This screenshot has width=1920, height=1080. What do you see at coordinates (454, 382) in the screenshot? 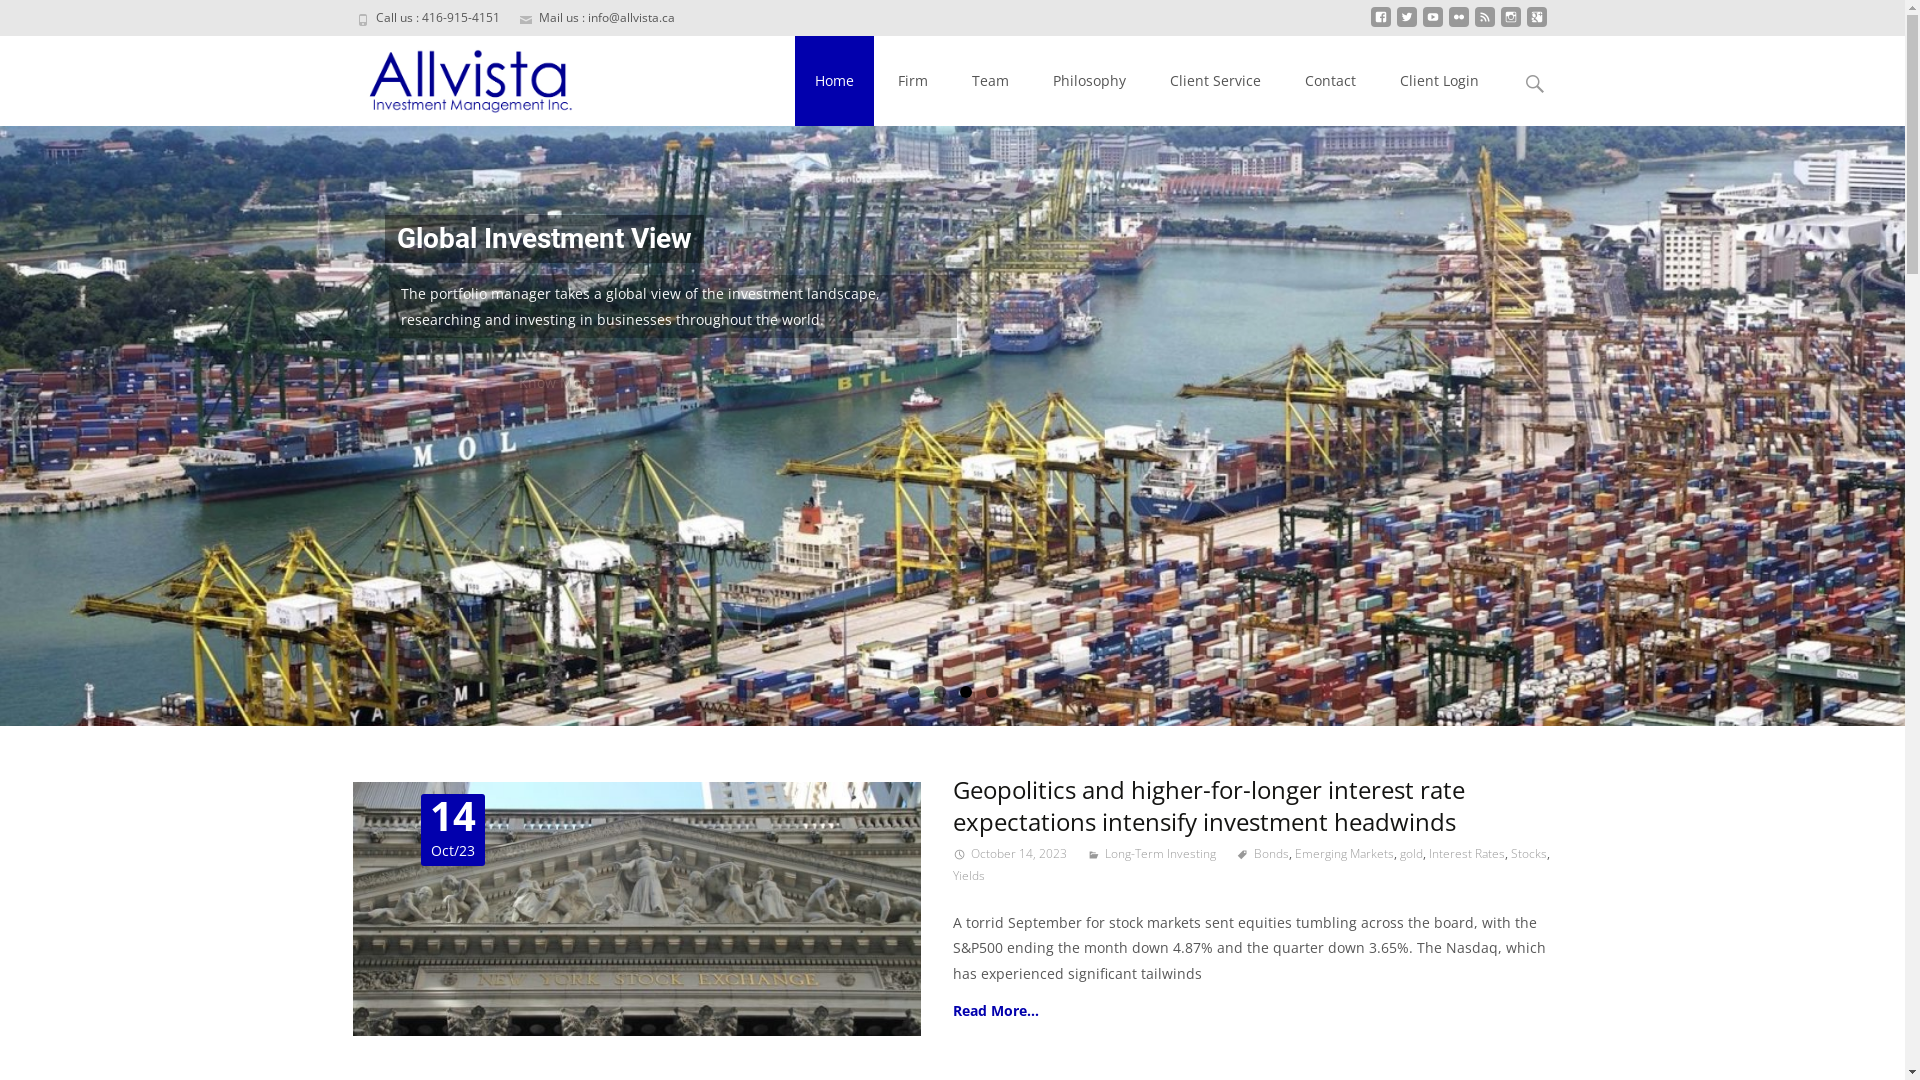
I see `Know More` at bounding box center [454, 382].